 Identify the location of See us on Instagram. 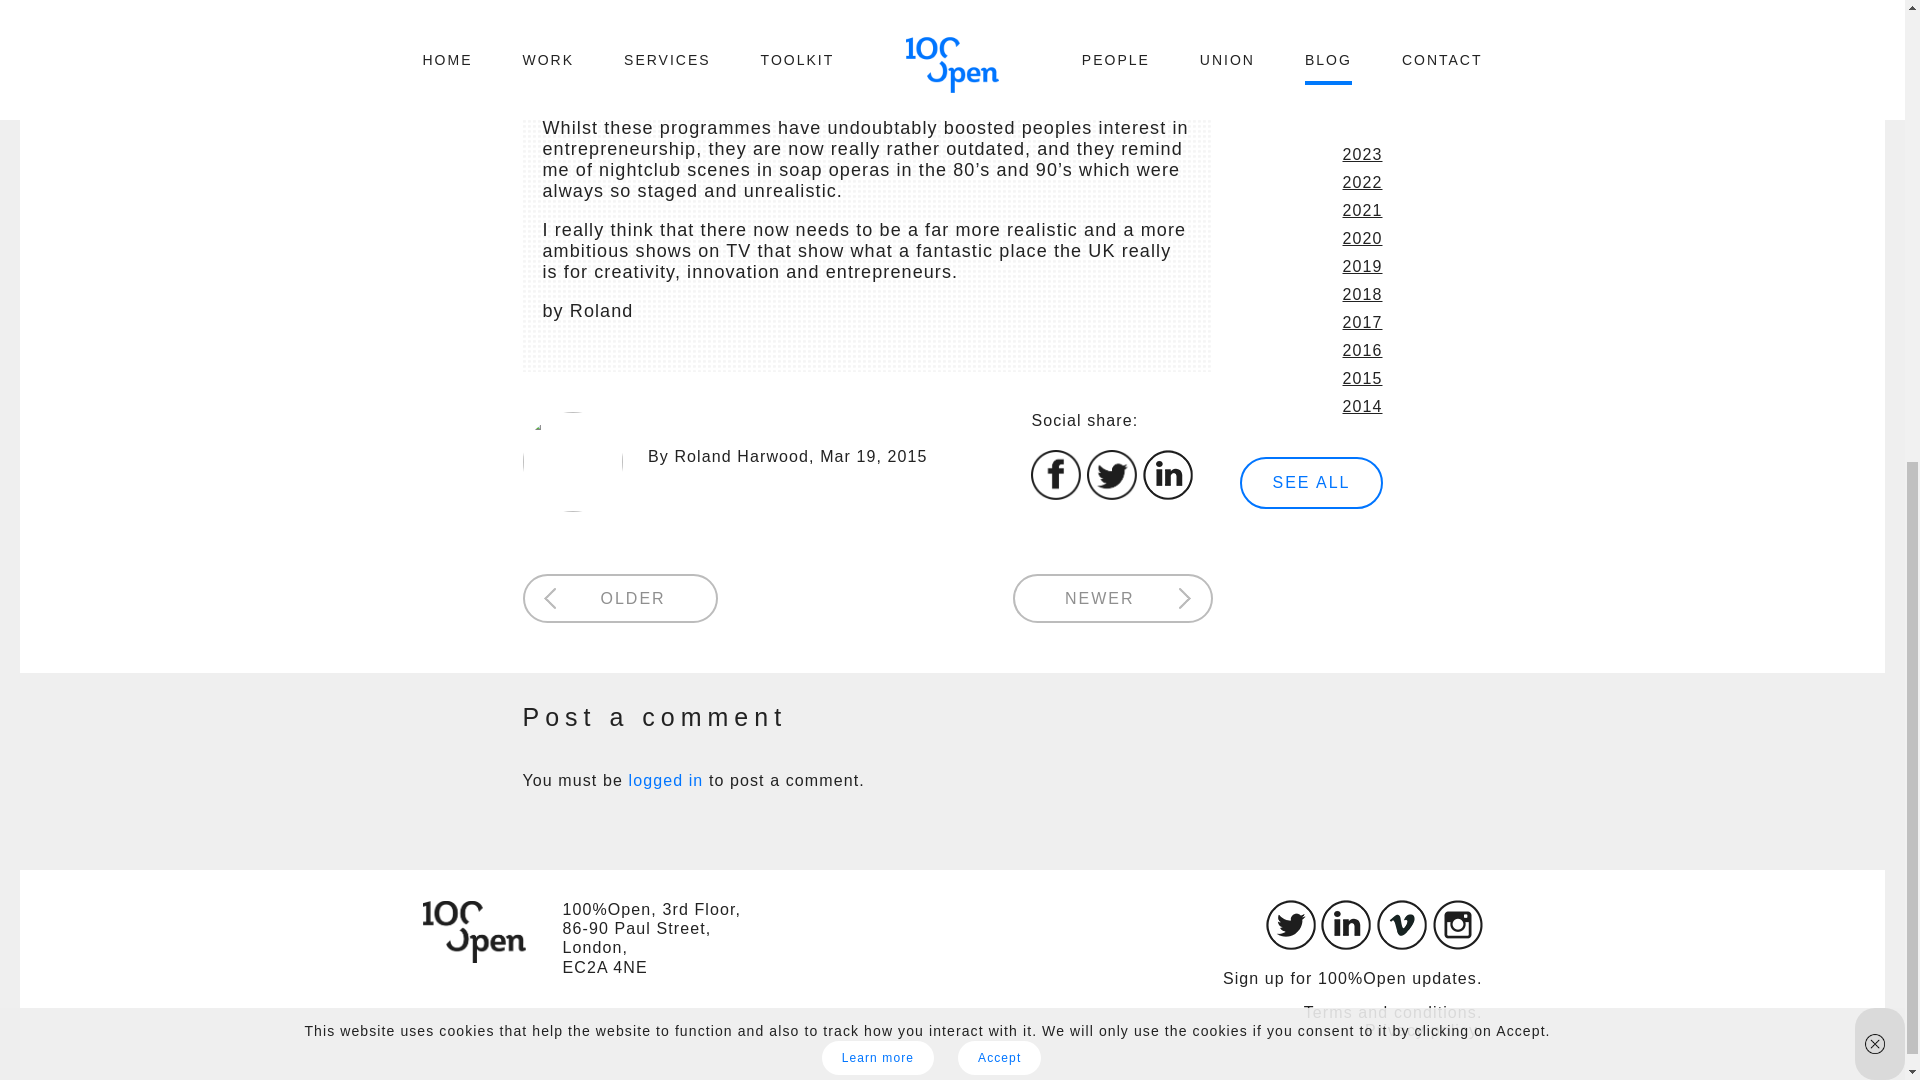
(1457, 944).